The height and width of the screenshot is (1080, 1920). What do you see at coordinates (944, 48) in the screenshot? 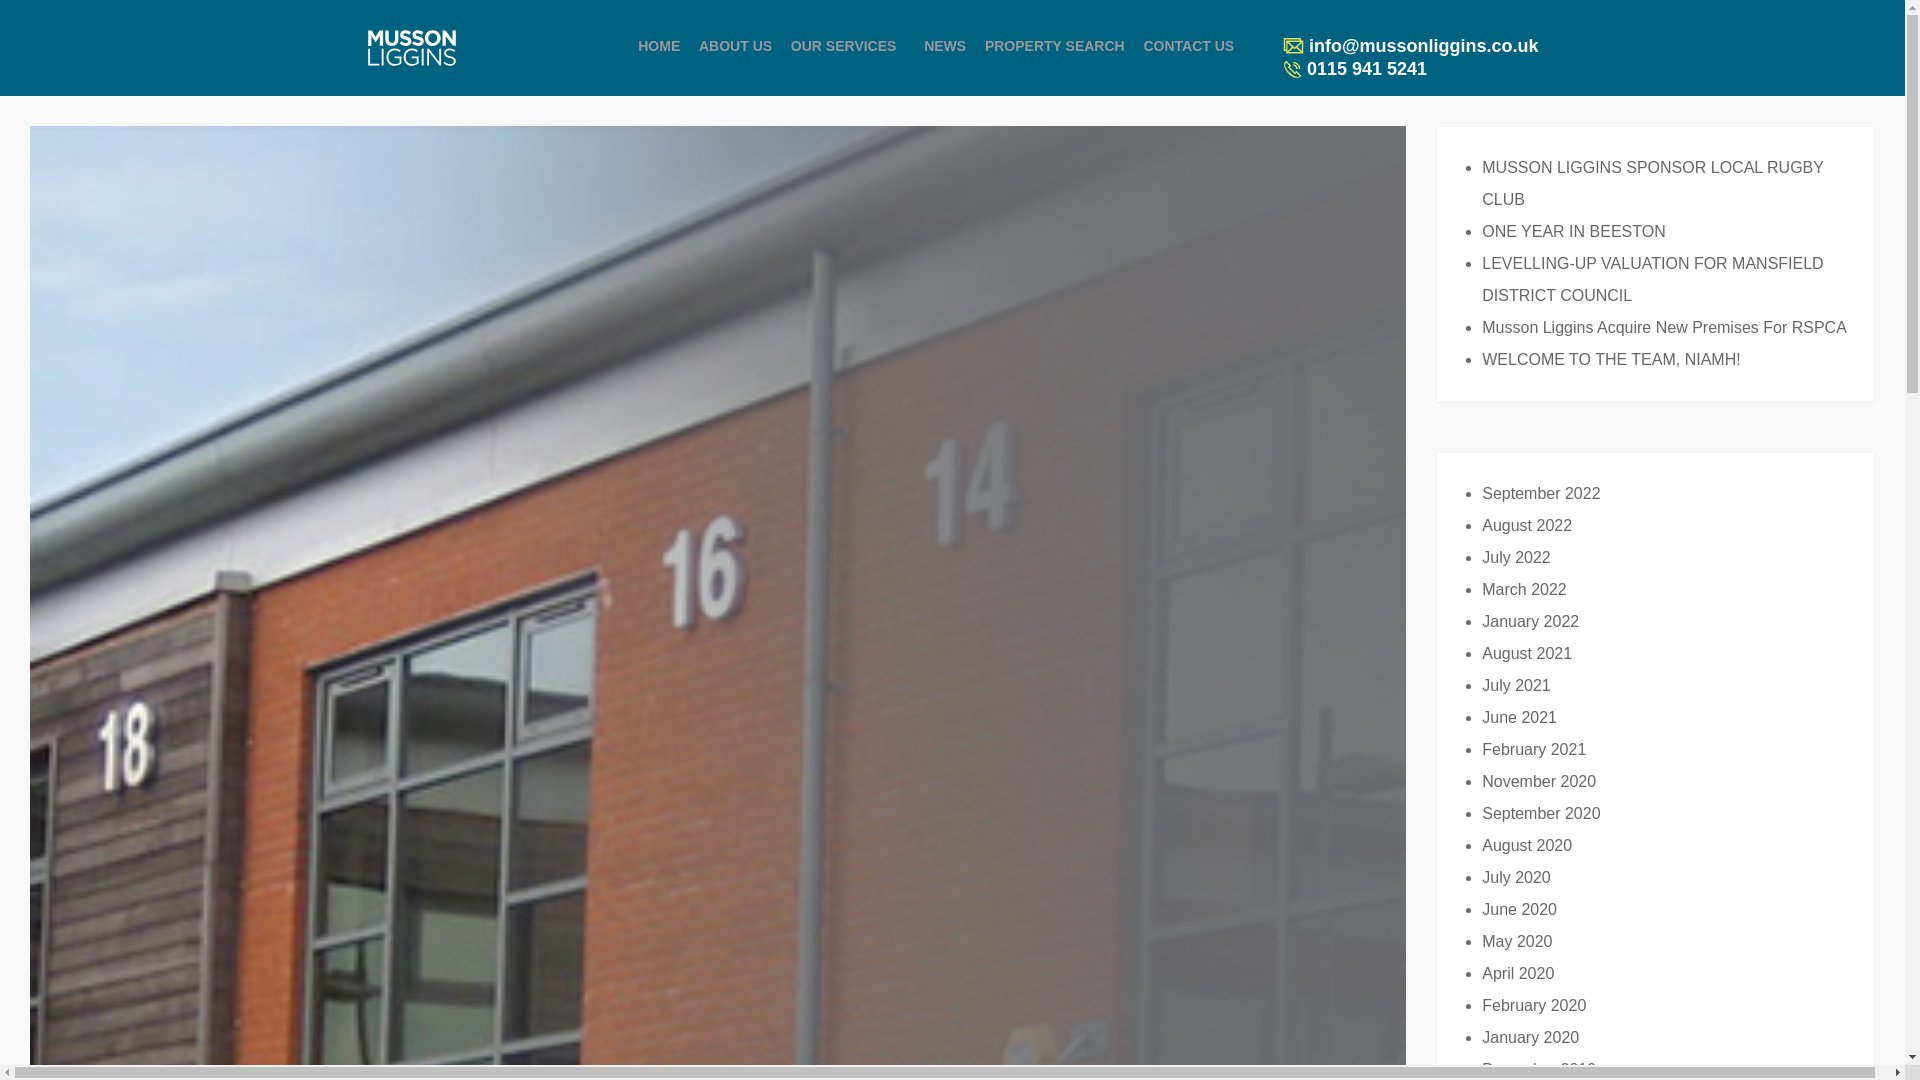
I see `NEWS` at bounding box center [944, 48].